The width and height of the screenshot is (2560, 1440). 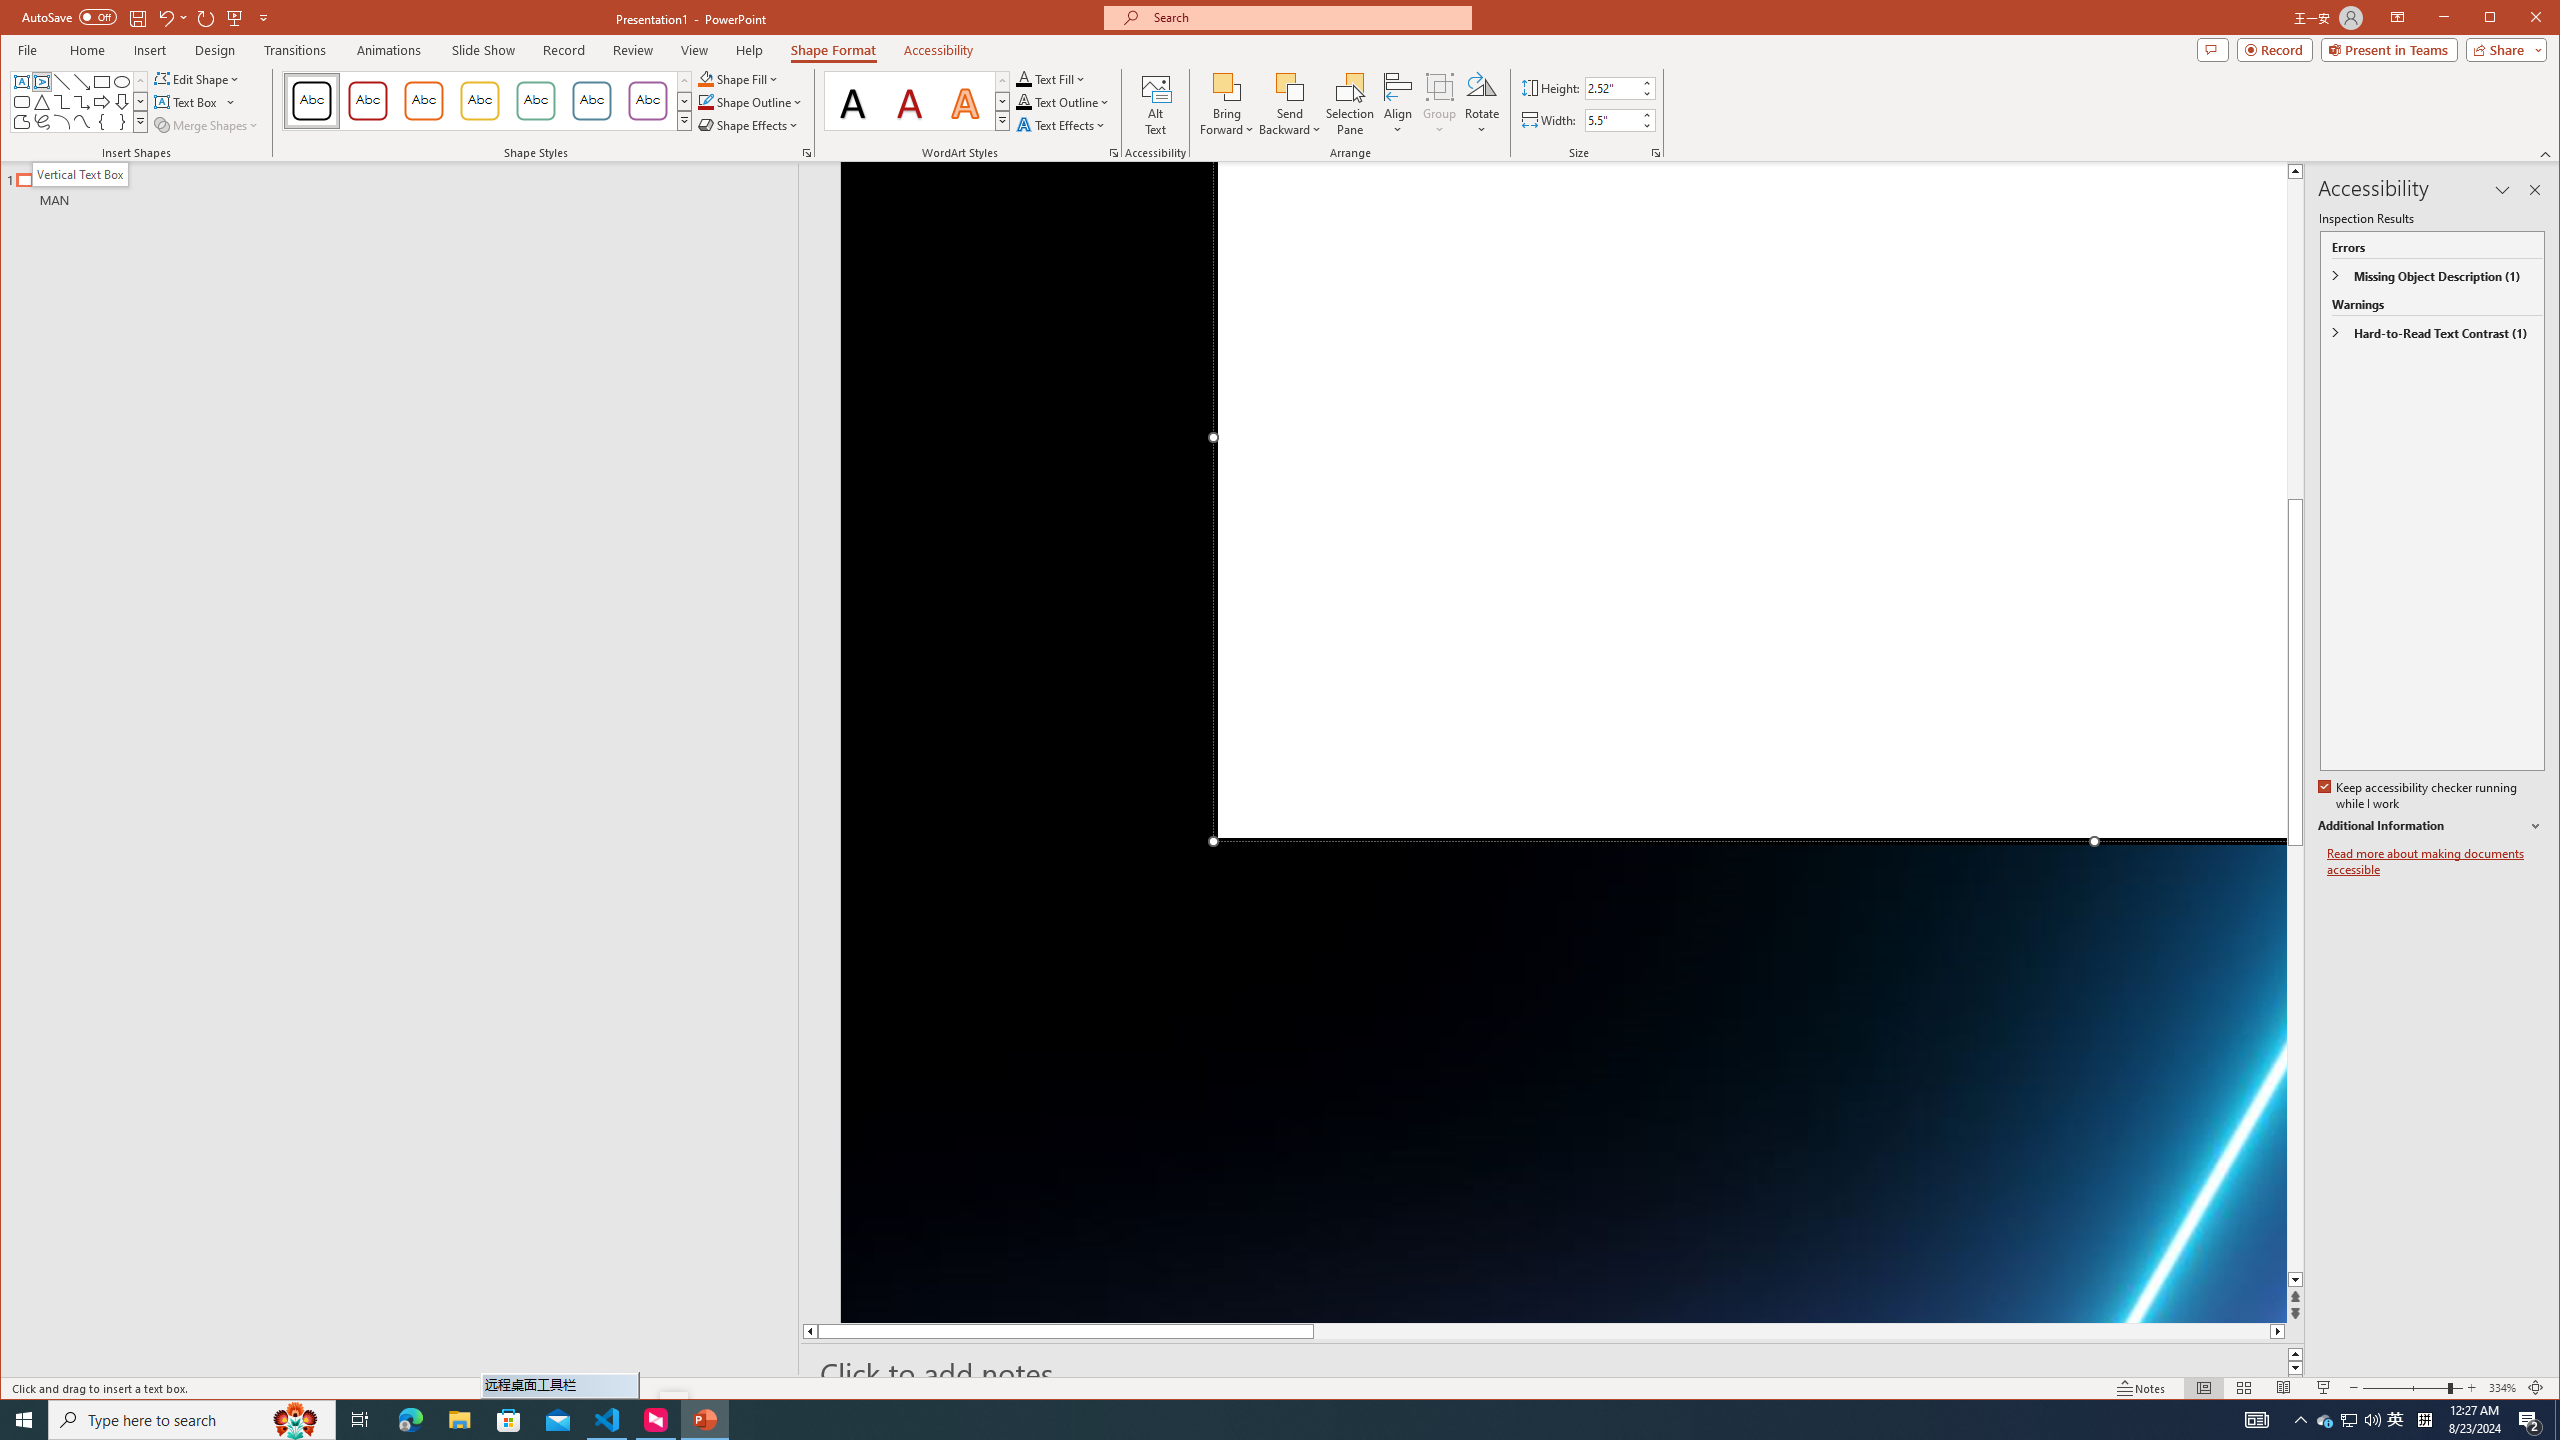 I want to click on Bring Forward, so click(x=1227, y=104).